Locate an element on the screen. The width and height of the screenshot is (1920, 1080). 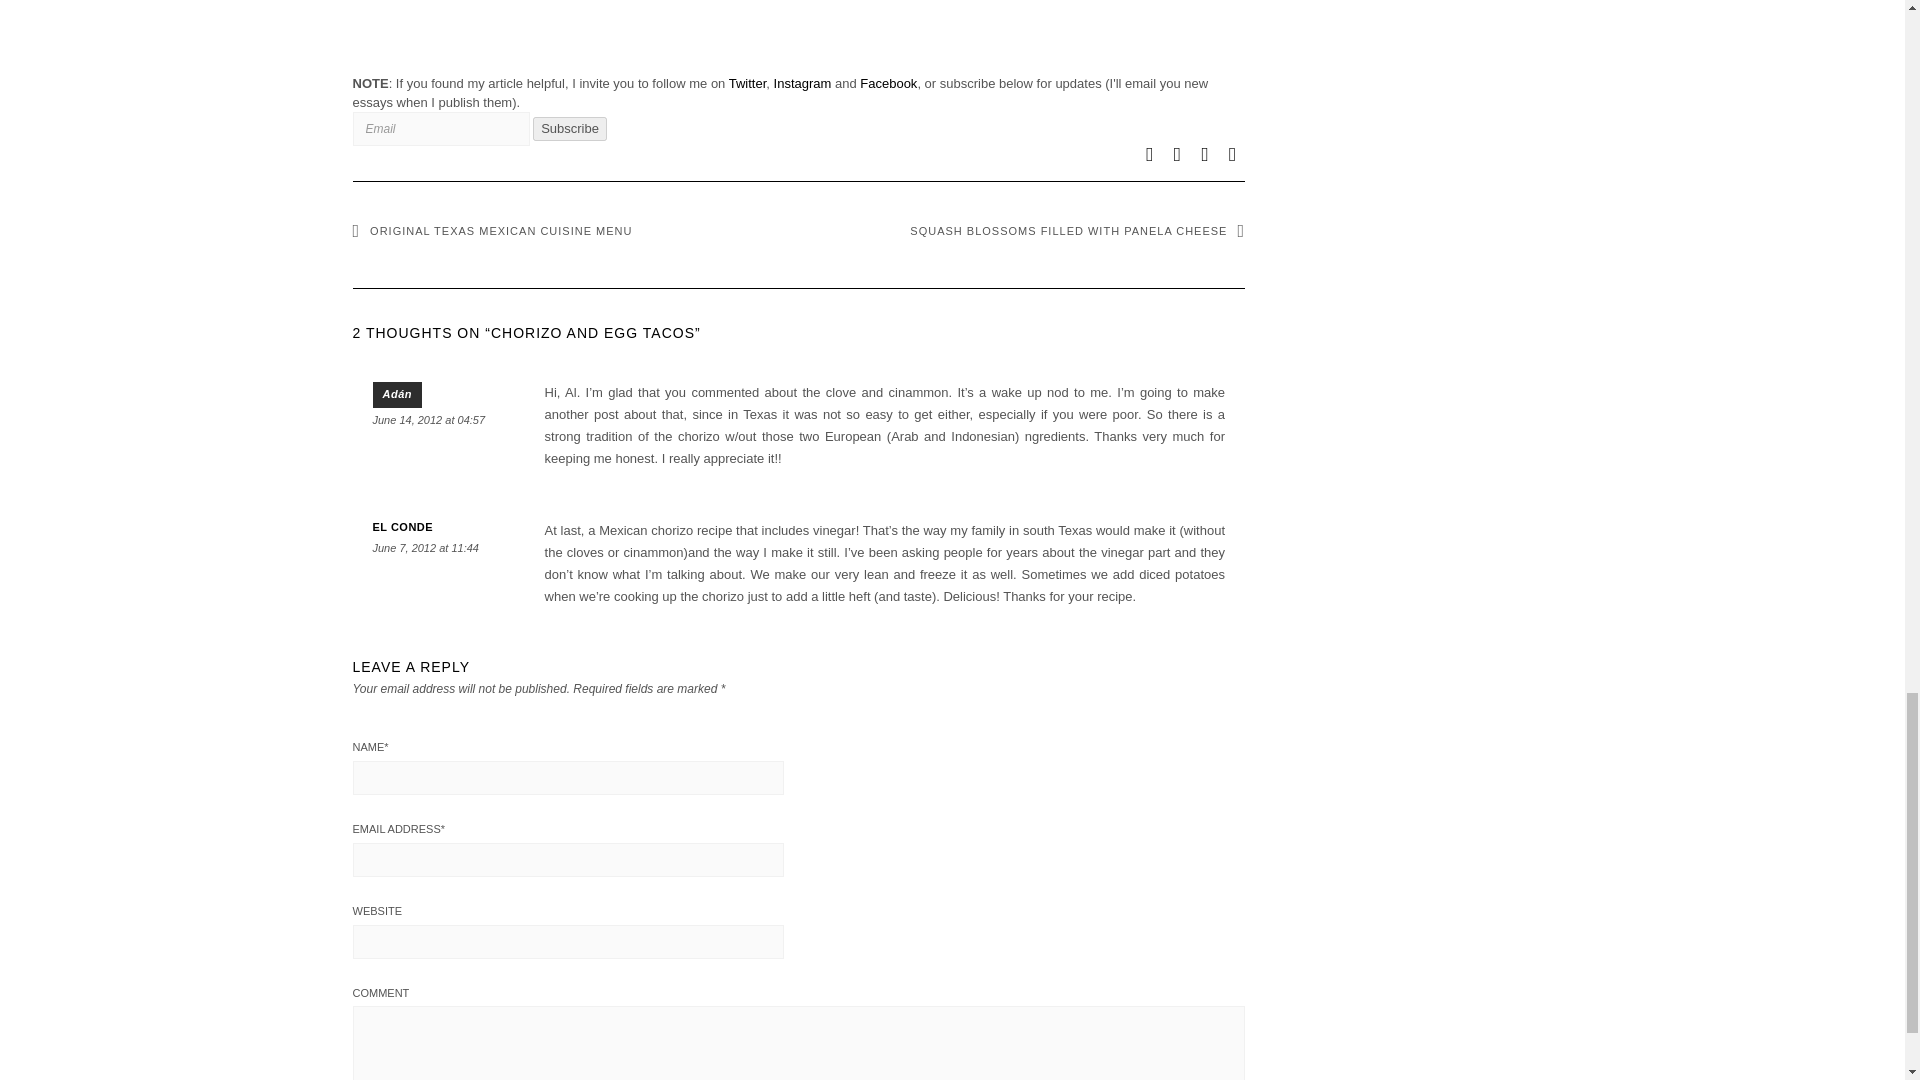
EL CONDE is located at coordinates (402, 526).